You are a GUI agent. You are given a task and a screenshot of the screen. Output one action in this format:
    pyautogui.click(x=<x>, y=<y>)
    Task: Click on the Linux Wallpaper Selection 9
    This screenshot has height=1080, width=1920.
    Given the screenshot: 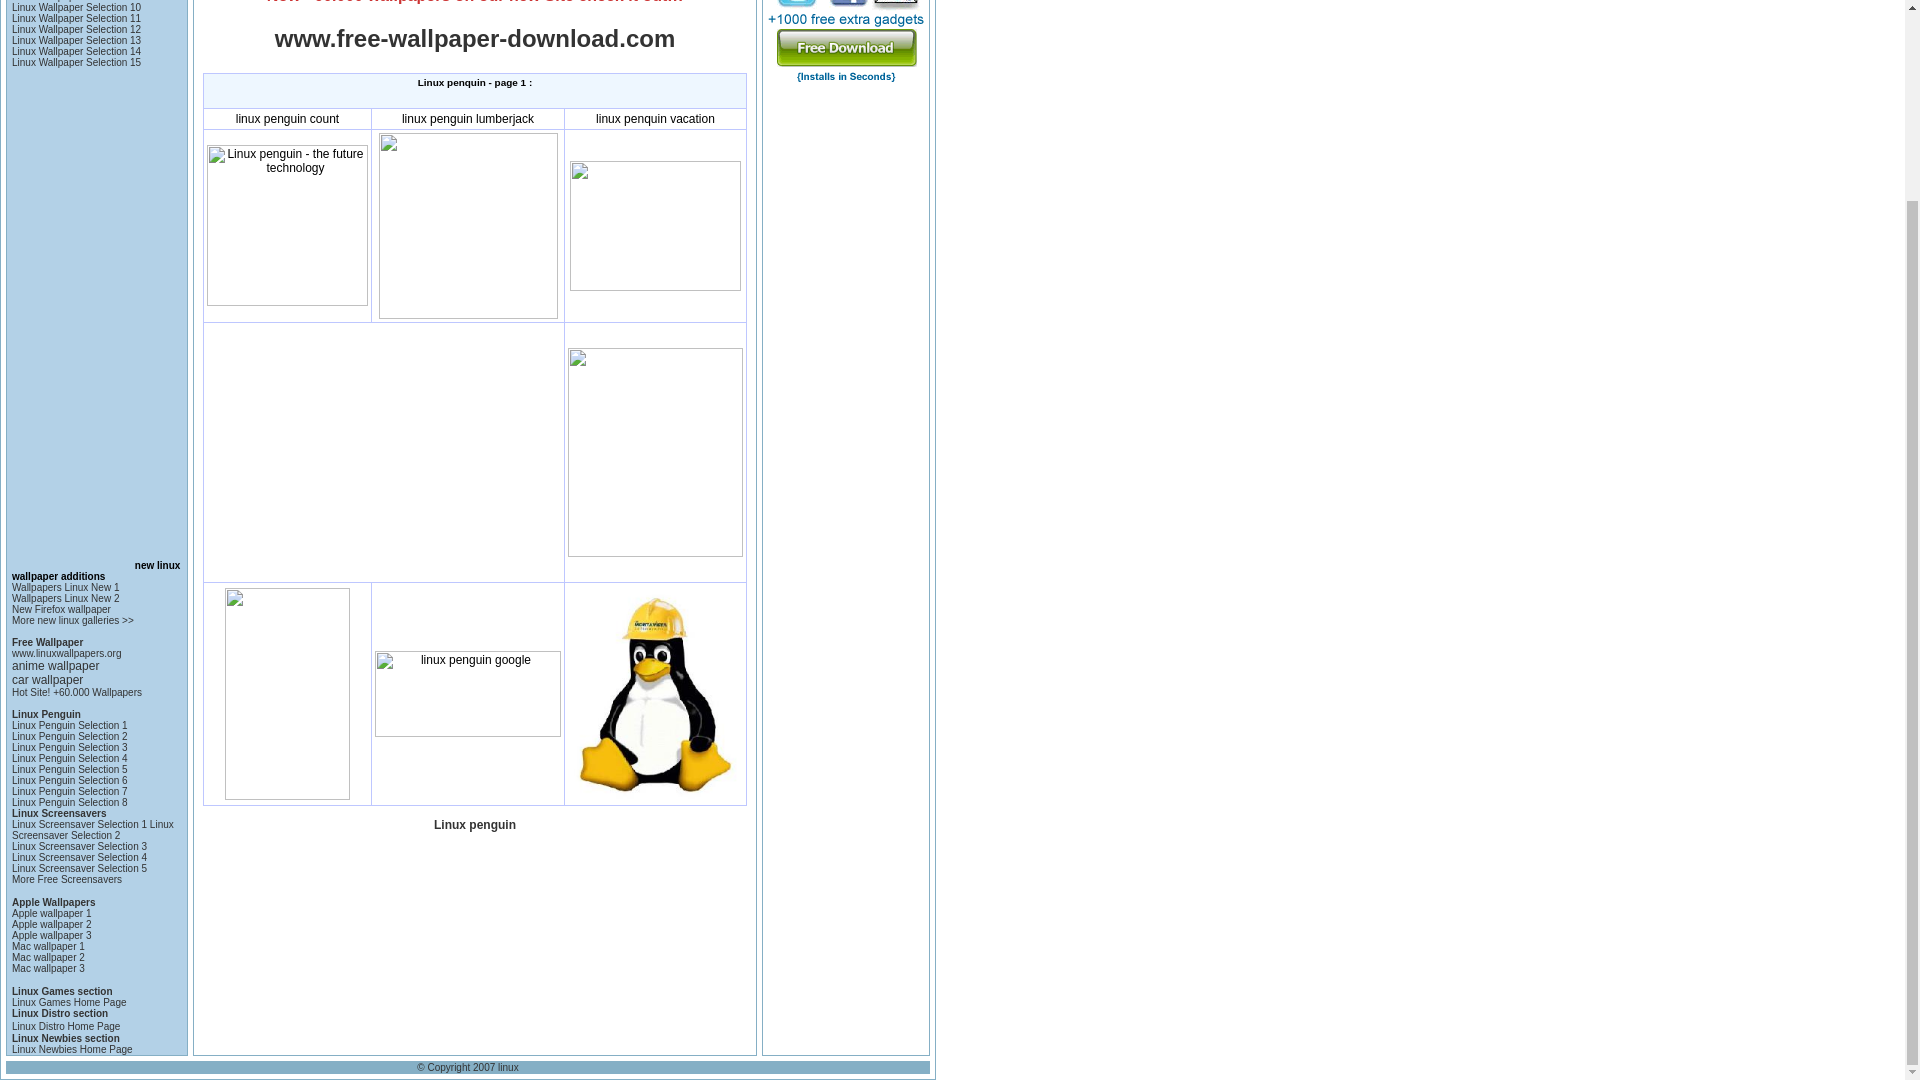 What is the action you would take?
    pyautogui.click(x=74, y=1)
    